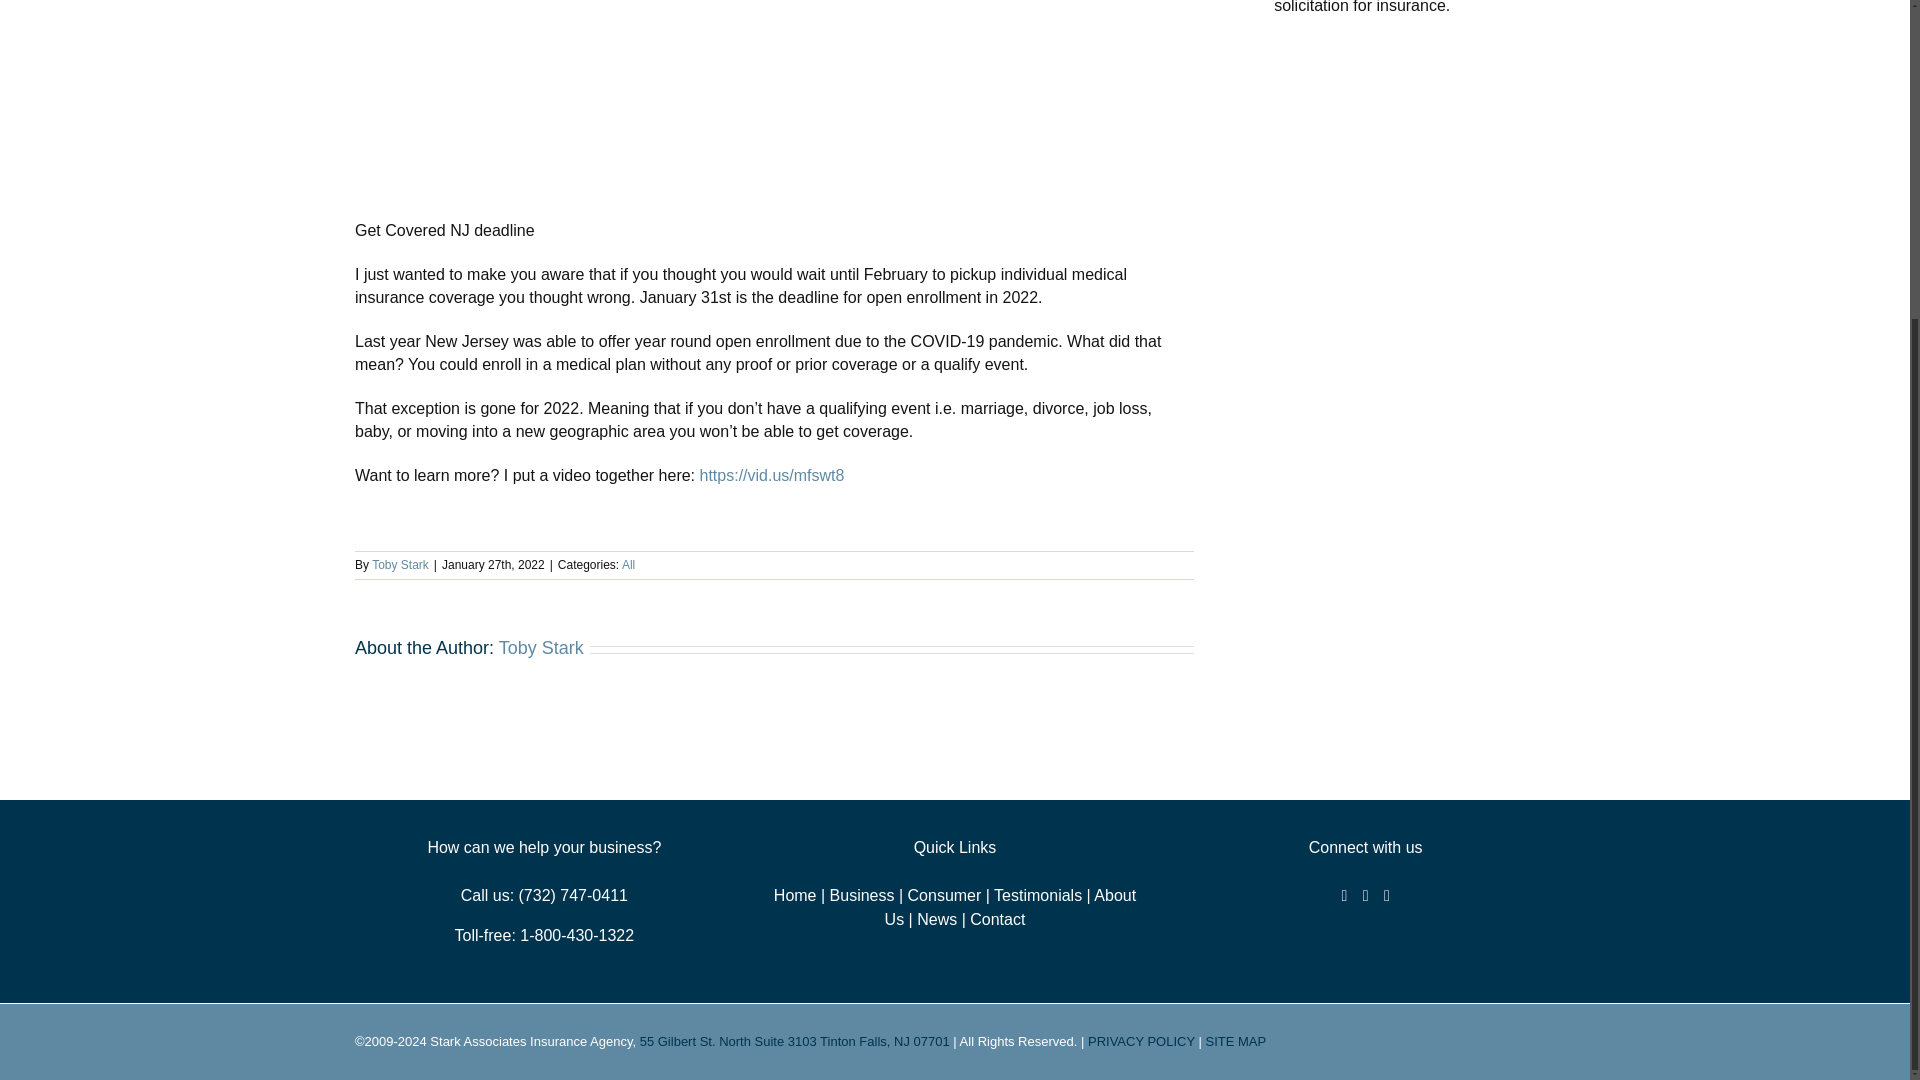 The width and height of the screenshot is (1920, 1080). I want to click on Contact Us, so click(997, 919).